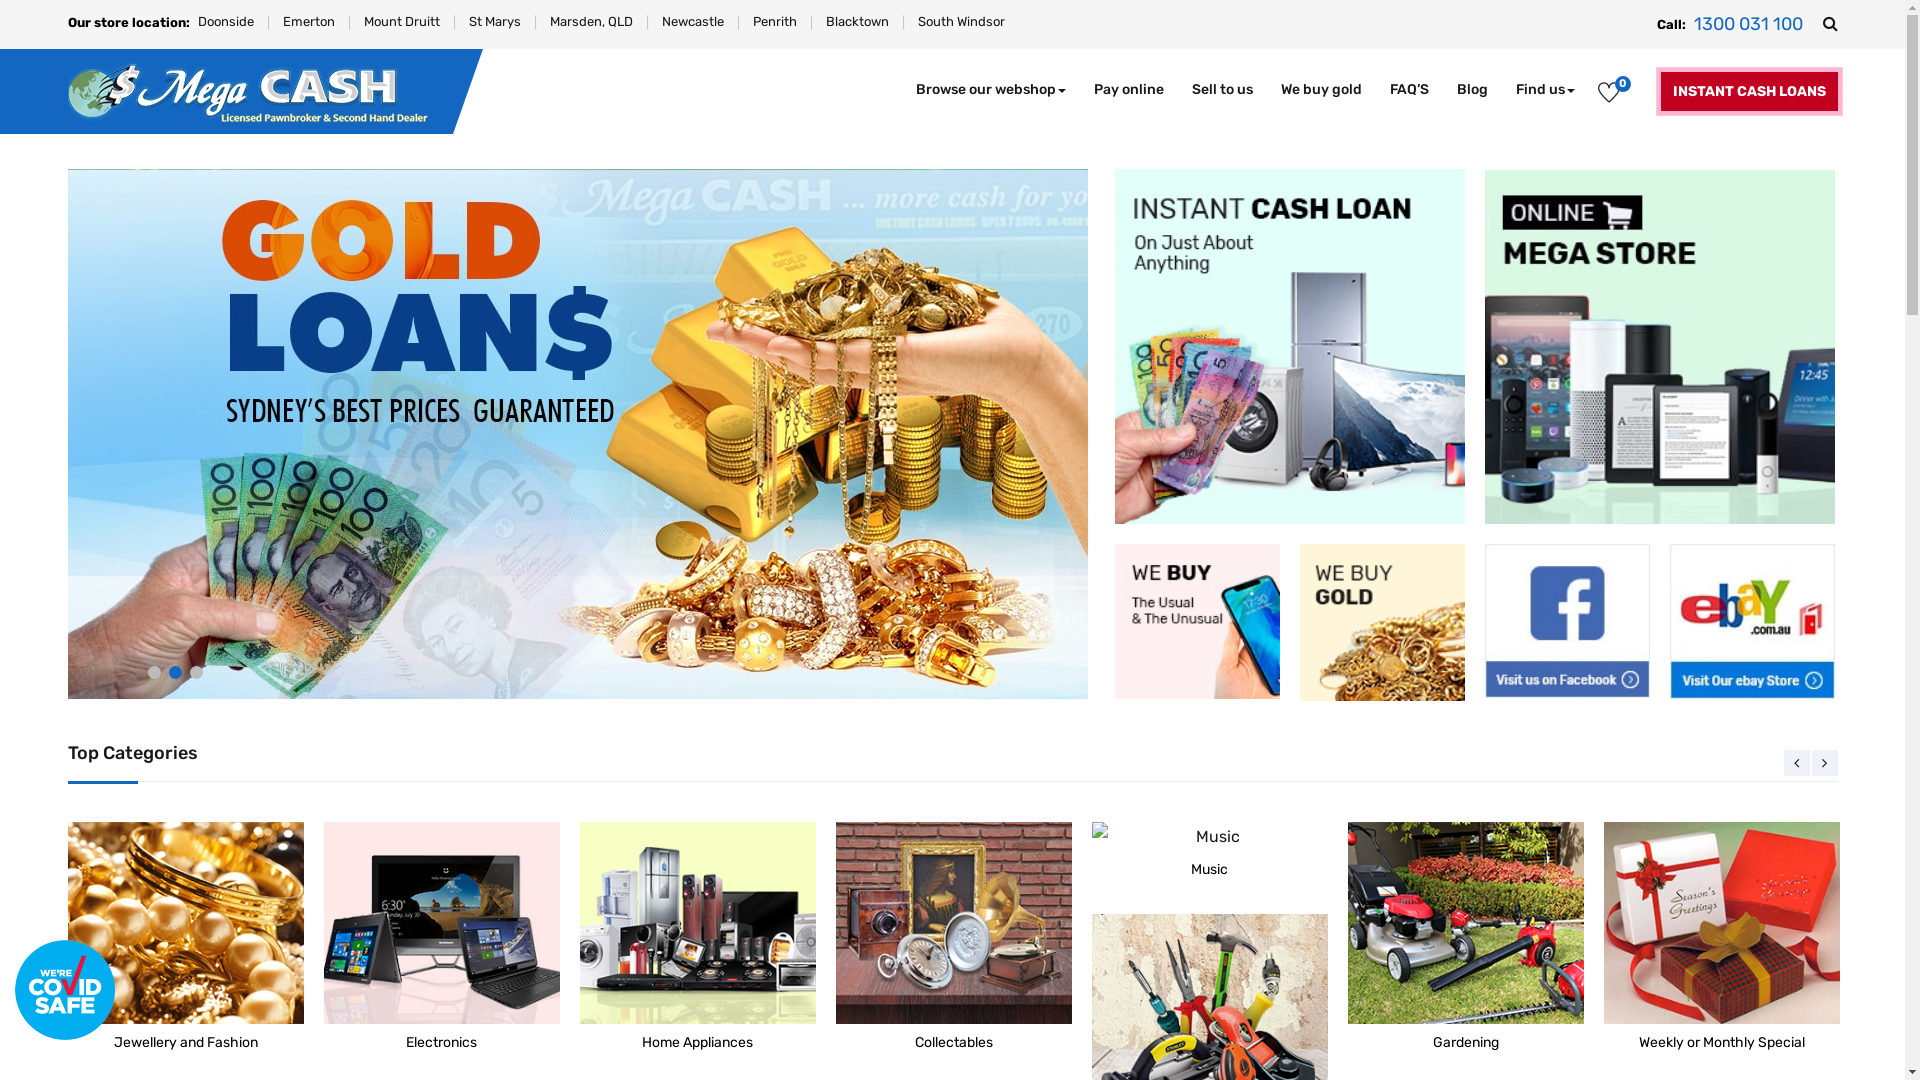 Image resolution: width=1920 pixels, height=1080 pixels. I want to click on Visit us on facebook, so click(1568, 621).